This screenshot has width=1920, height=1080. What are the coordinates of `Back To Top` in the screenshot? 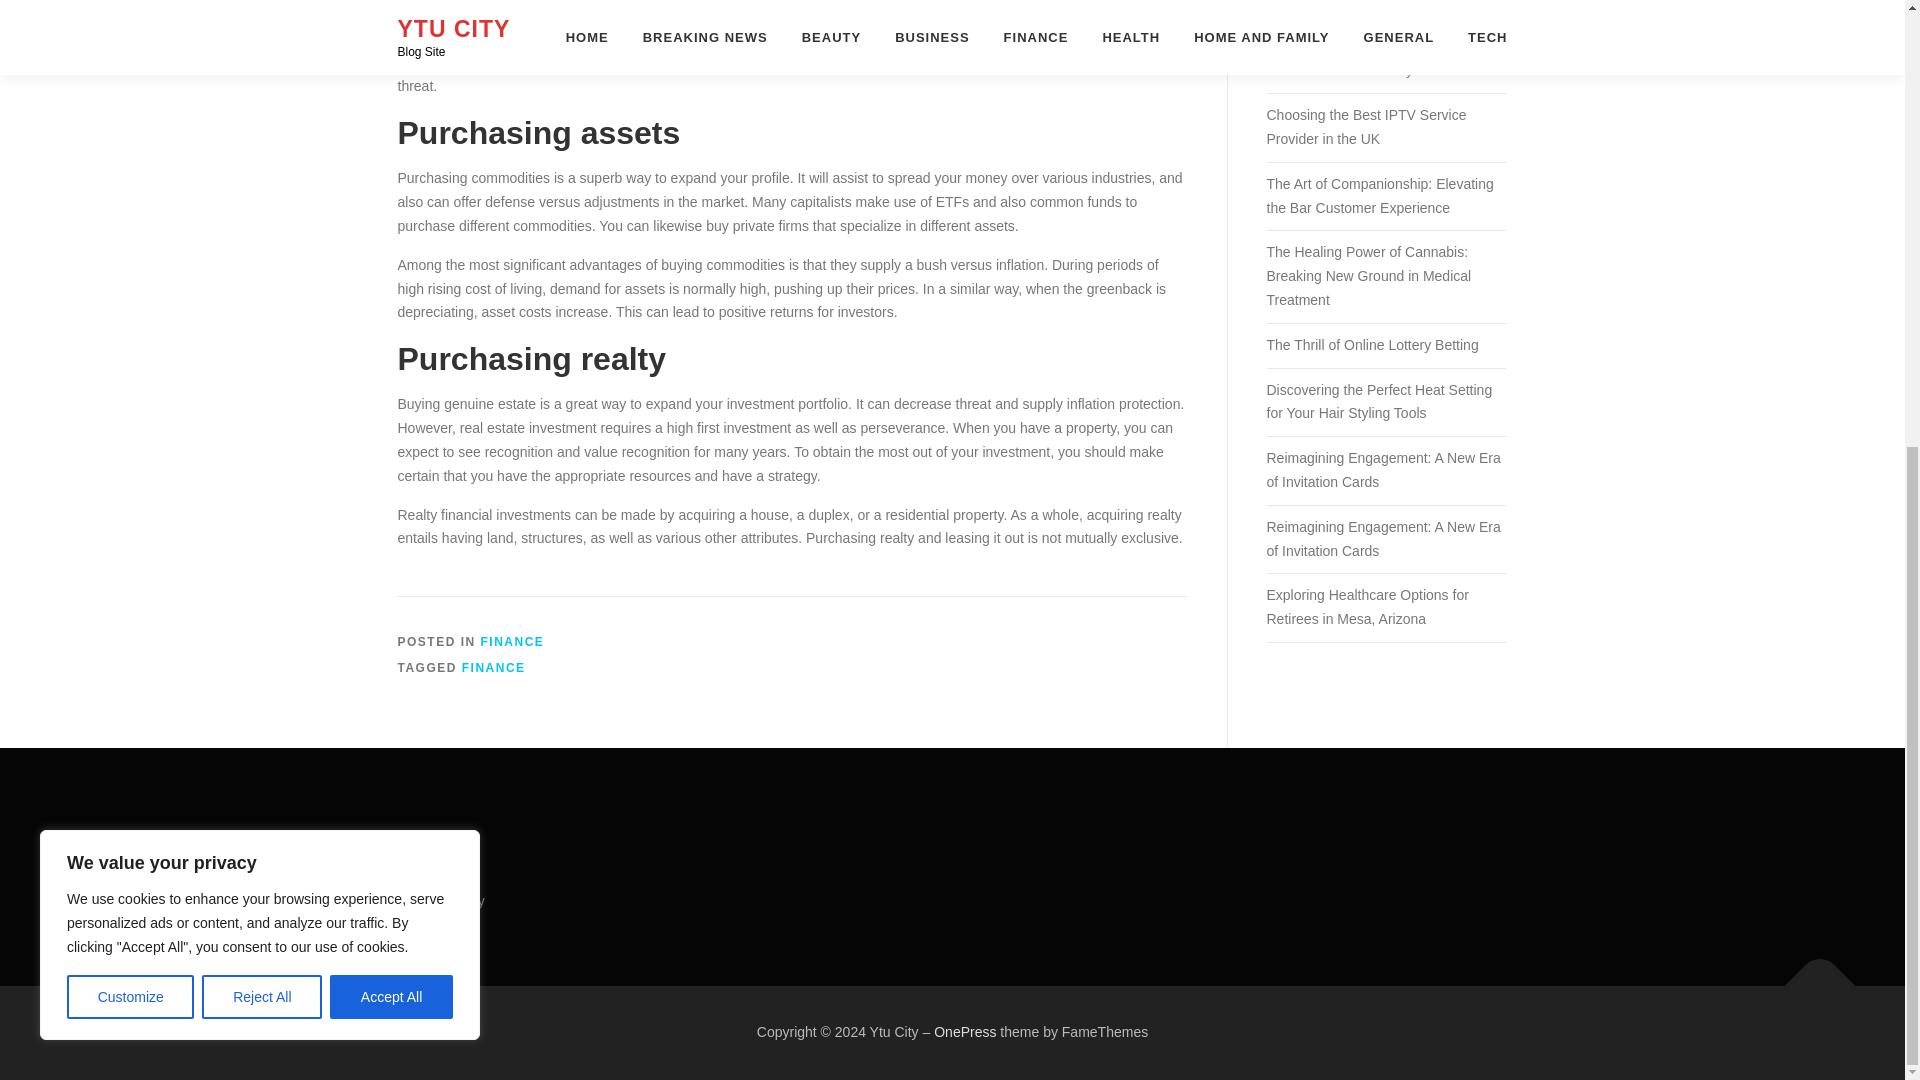 It's located at (1810, 976).